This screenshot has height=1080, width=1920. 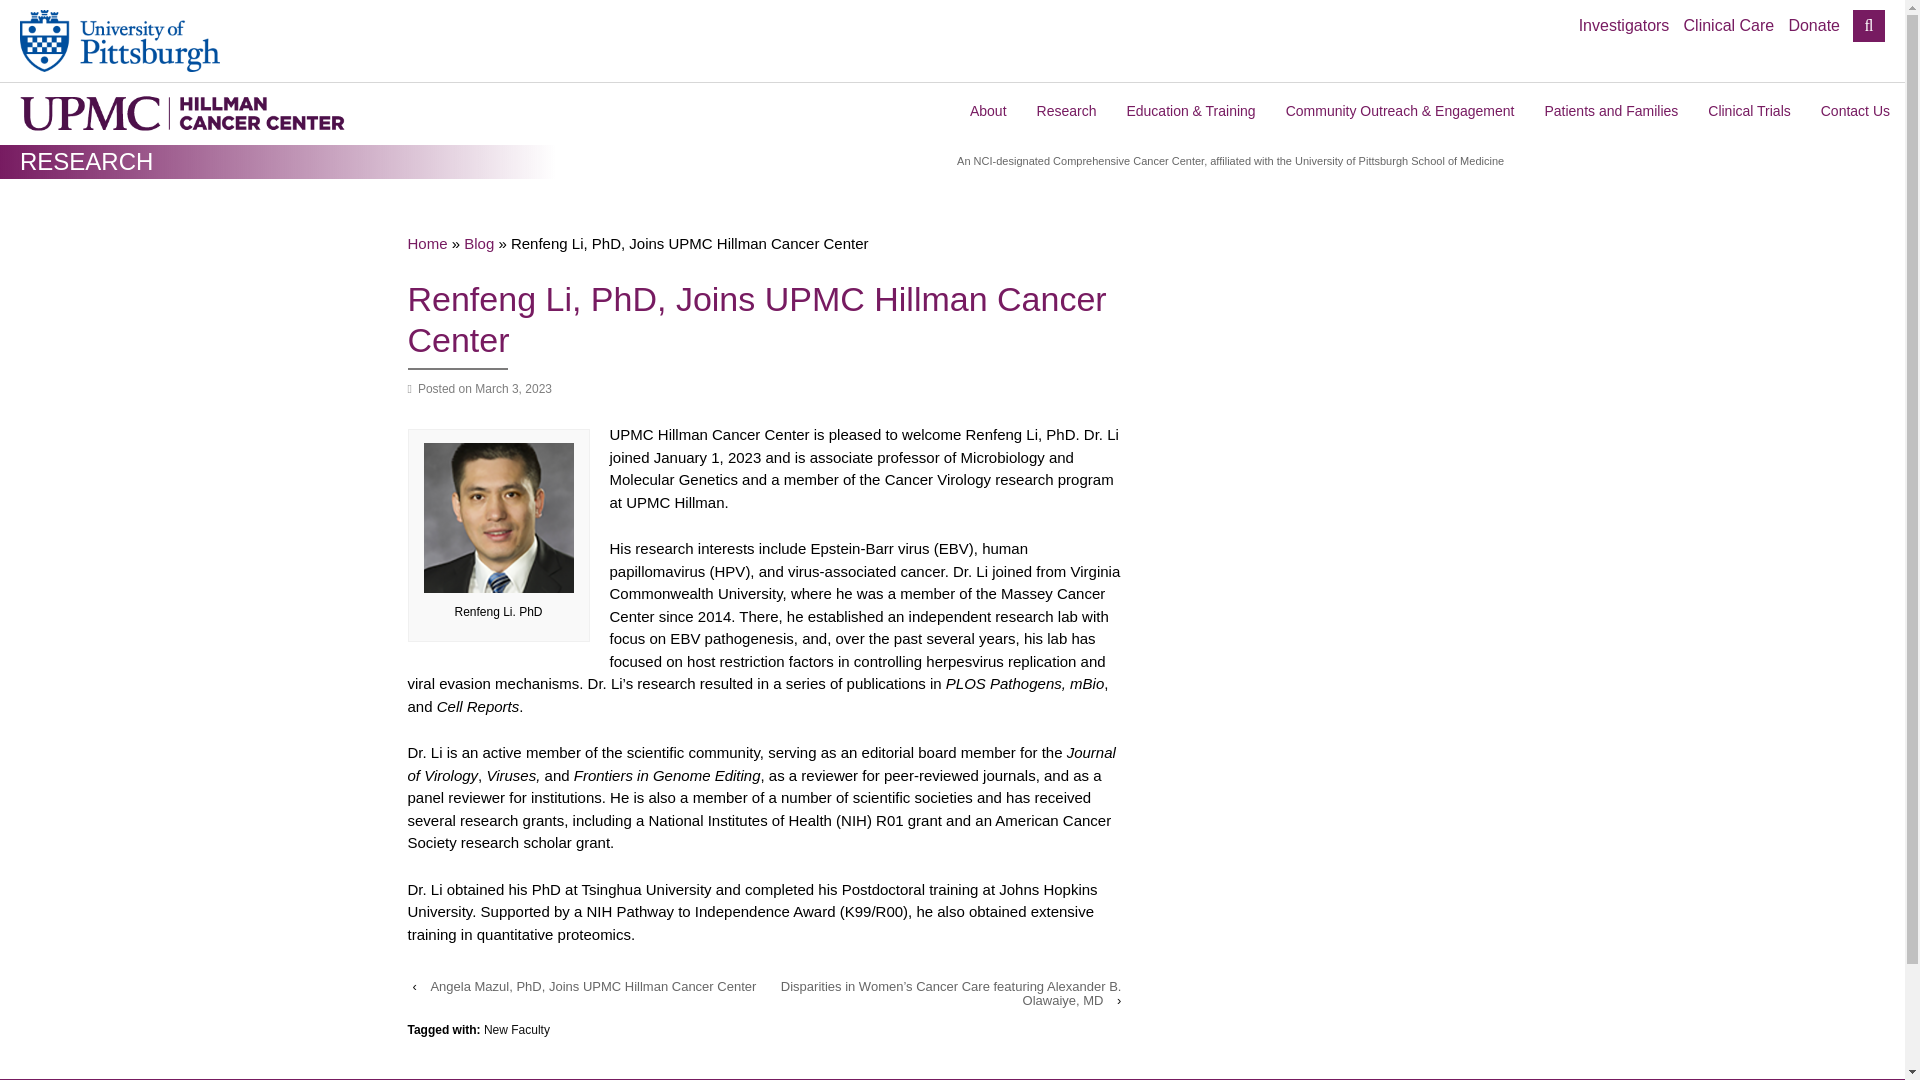 What do you see at coordinates (1624, 26) in the screenshot?
I see `Investigators` at bounding box center [1624, 26].